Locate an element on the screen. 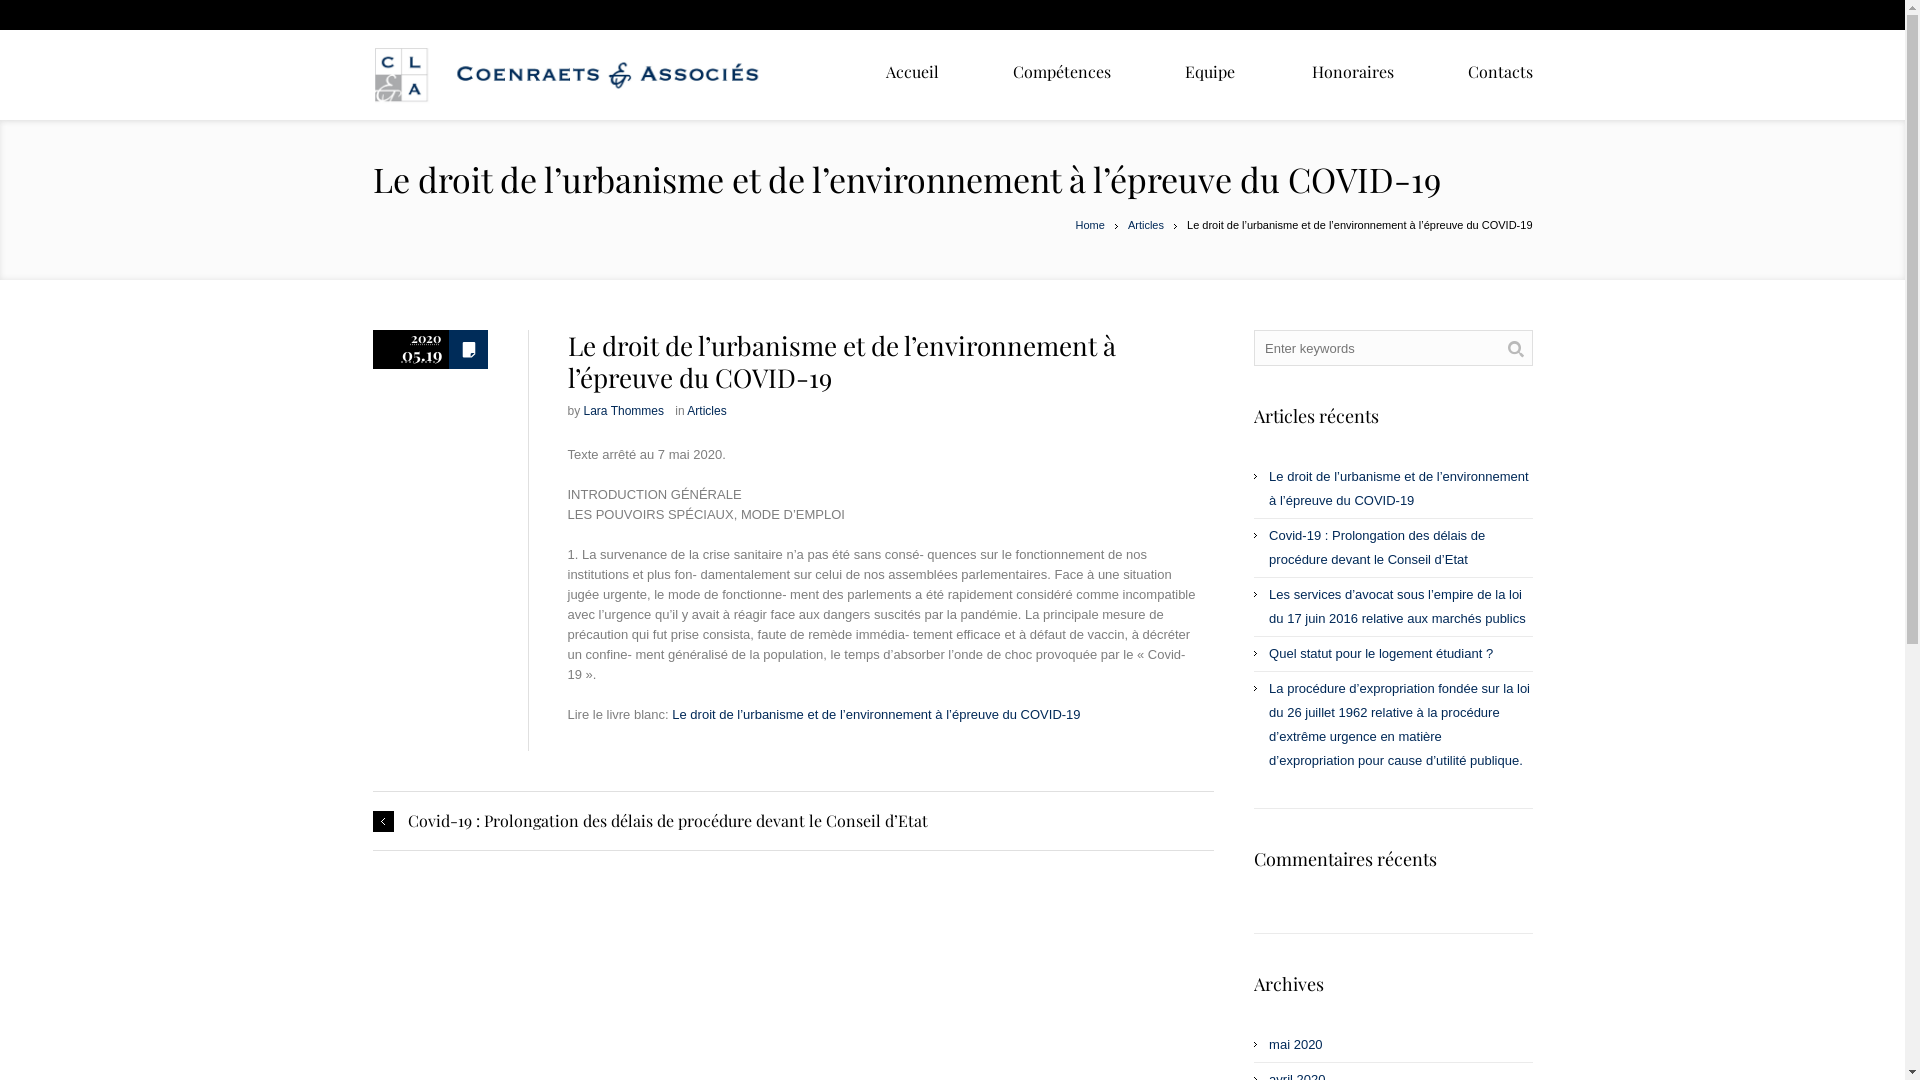 This screenshot has height=1080, width=1920. mai 2020 is located at coordinates (1296, 1044).